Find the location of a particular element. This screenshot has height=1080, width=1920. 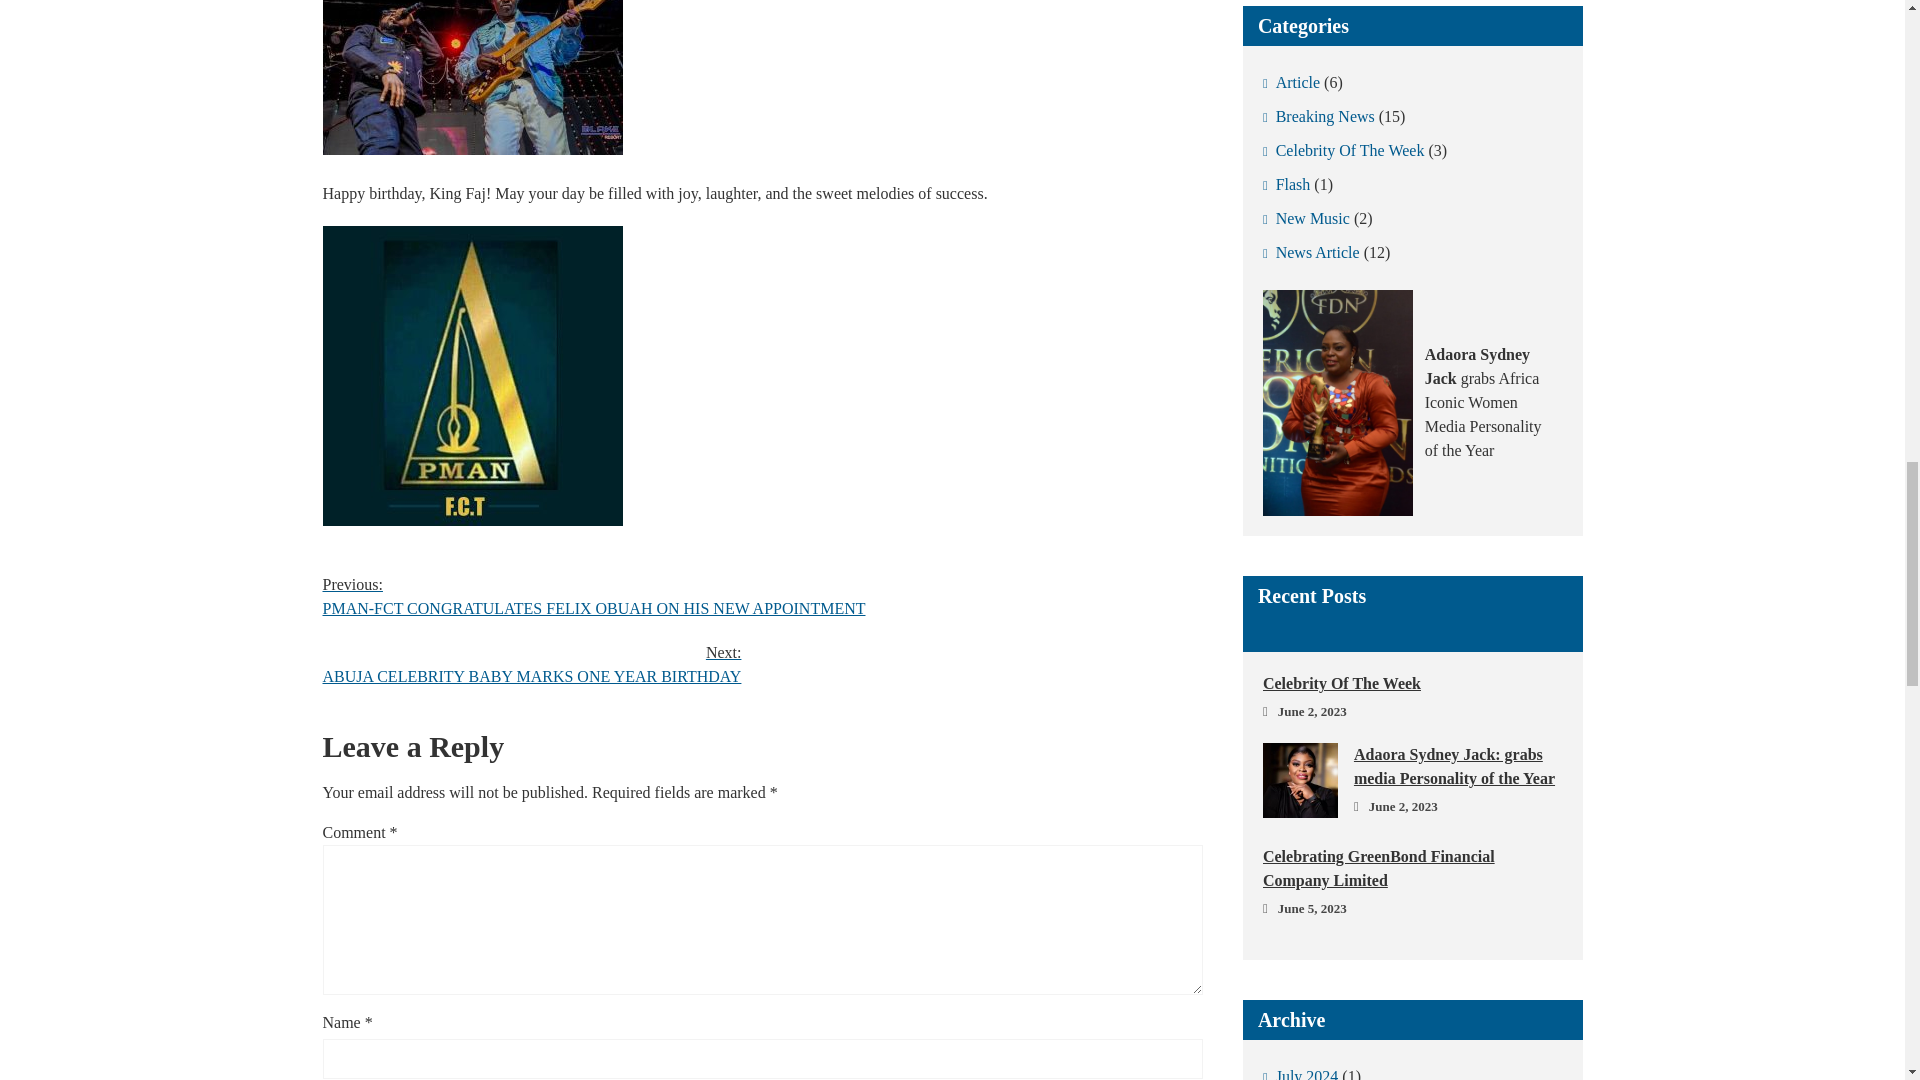

Celebrity Of The Week is located at coordinates (1344, 150).